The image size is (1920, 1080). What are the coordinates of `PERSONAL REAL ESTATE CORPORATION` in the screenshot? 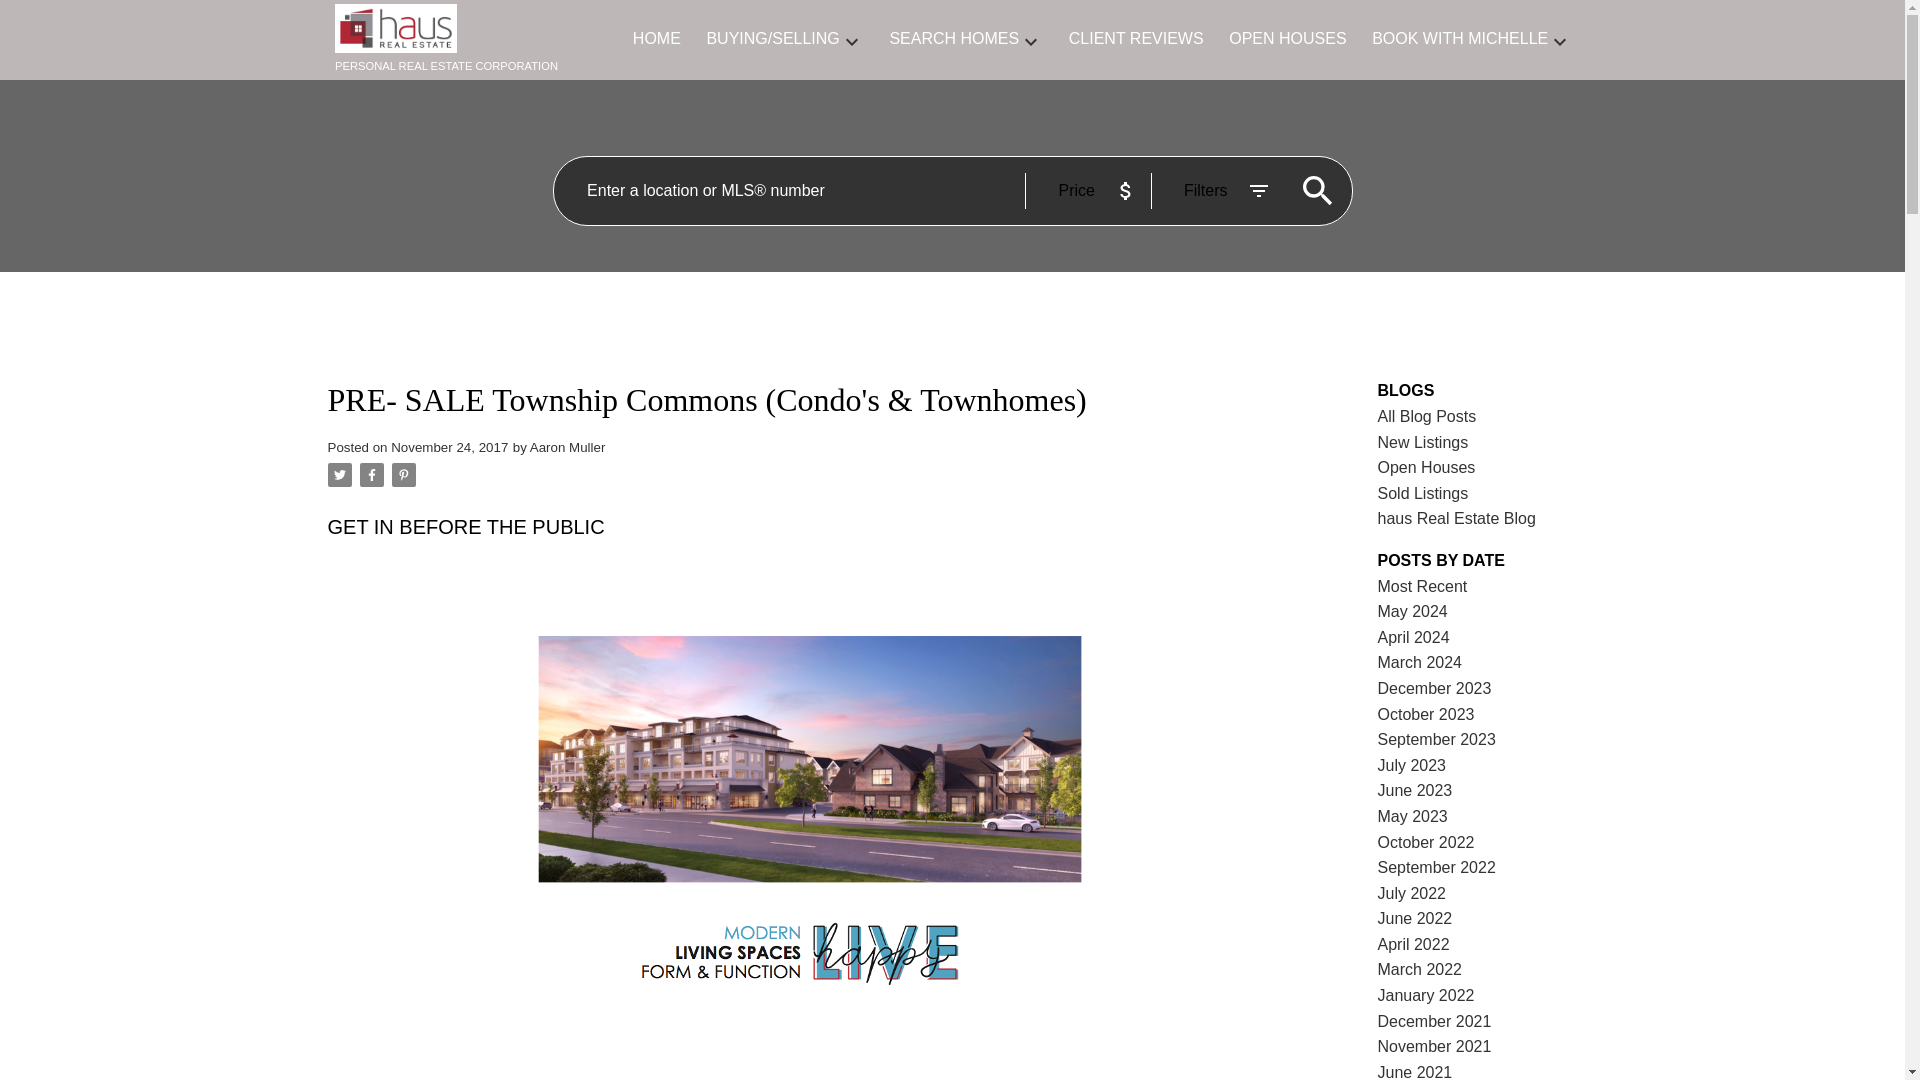 It's located at (462, 40).